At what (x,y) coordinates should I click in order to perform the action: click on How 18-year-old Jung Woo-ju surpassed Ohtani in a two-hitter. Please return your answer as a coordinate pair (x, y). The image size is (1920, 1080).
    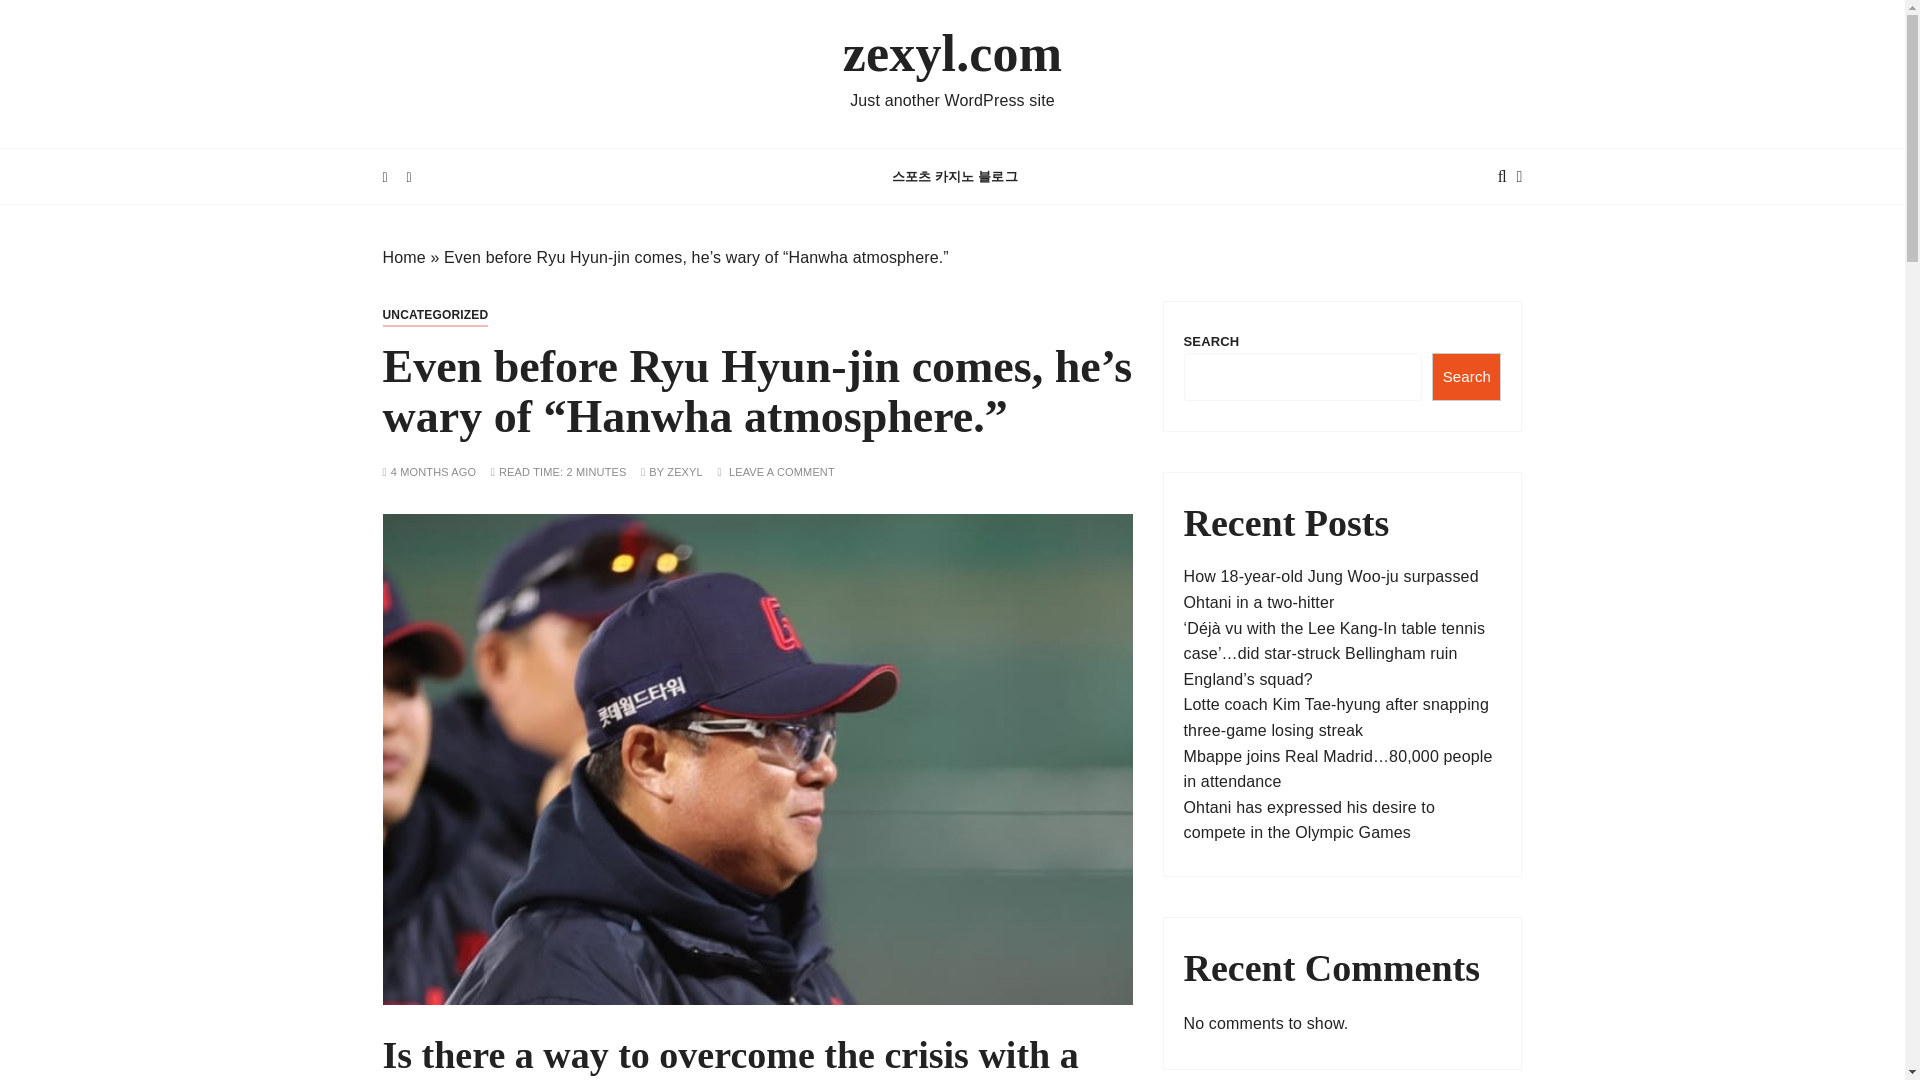
    Looking at the image, I should click on (1331, 590).